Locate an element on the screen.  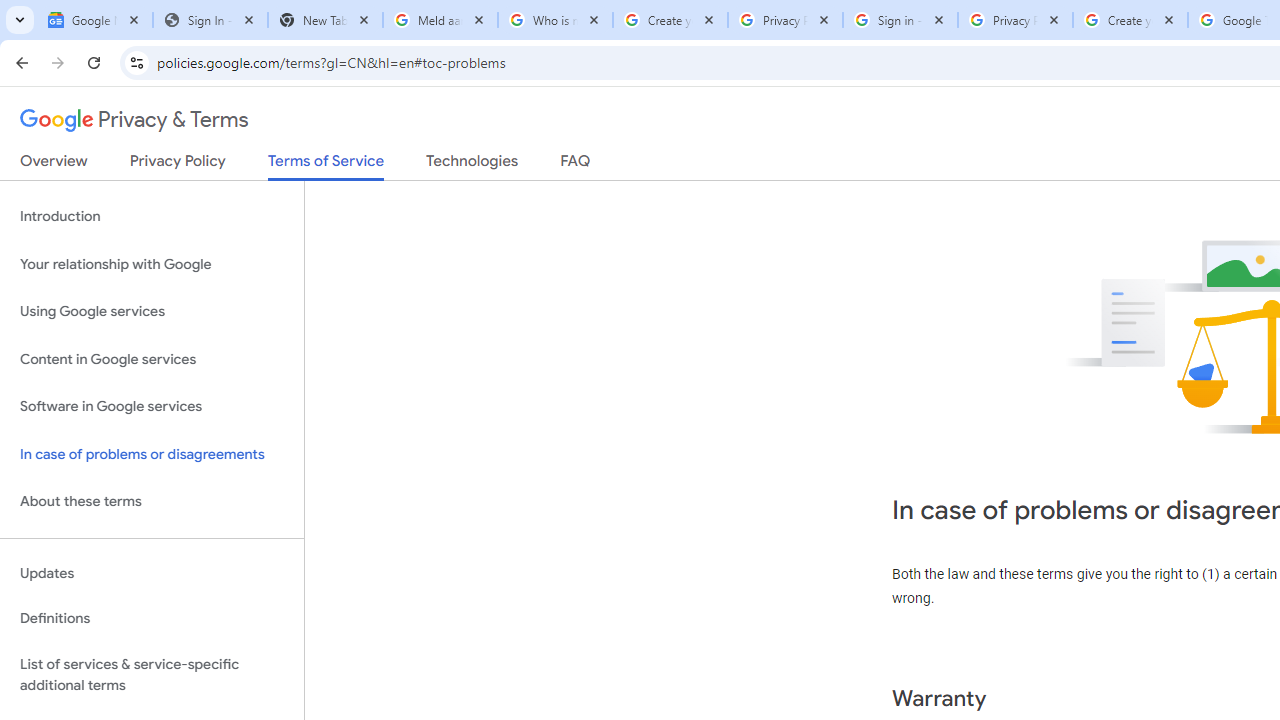
Privacy & Terms is located at coordinates (134, 120).